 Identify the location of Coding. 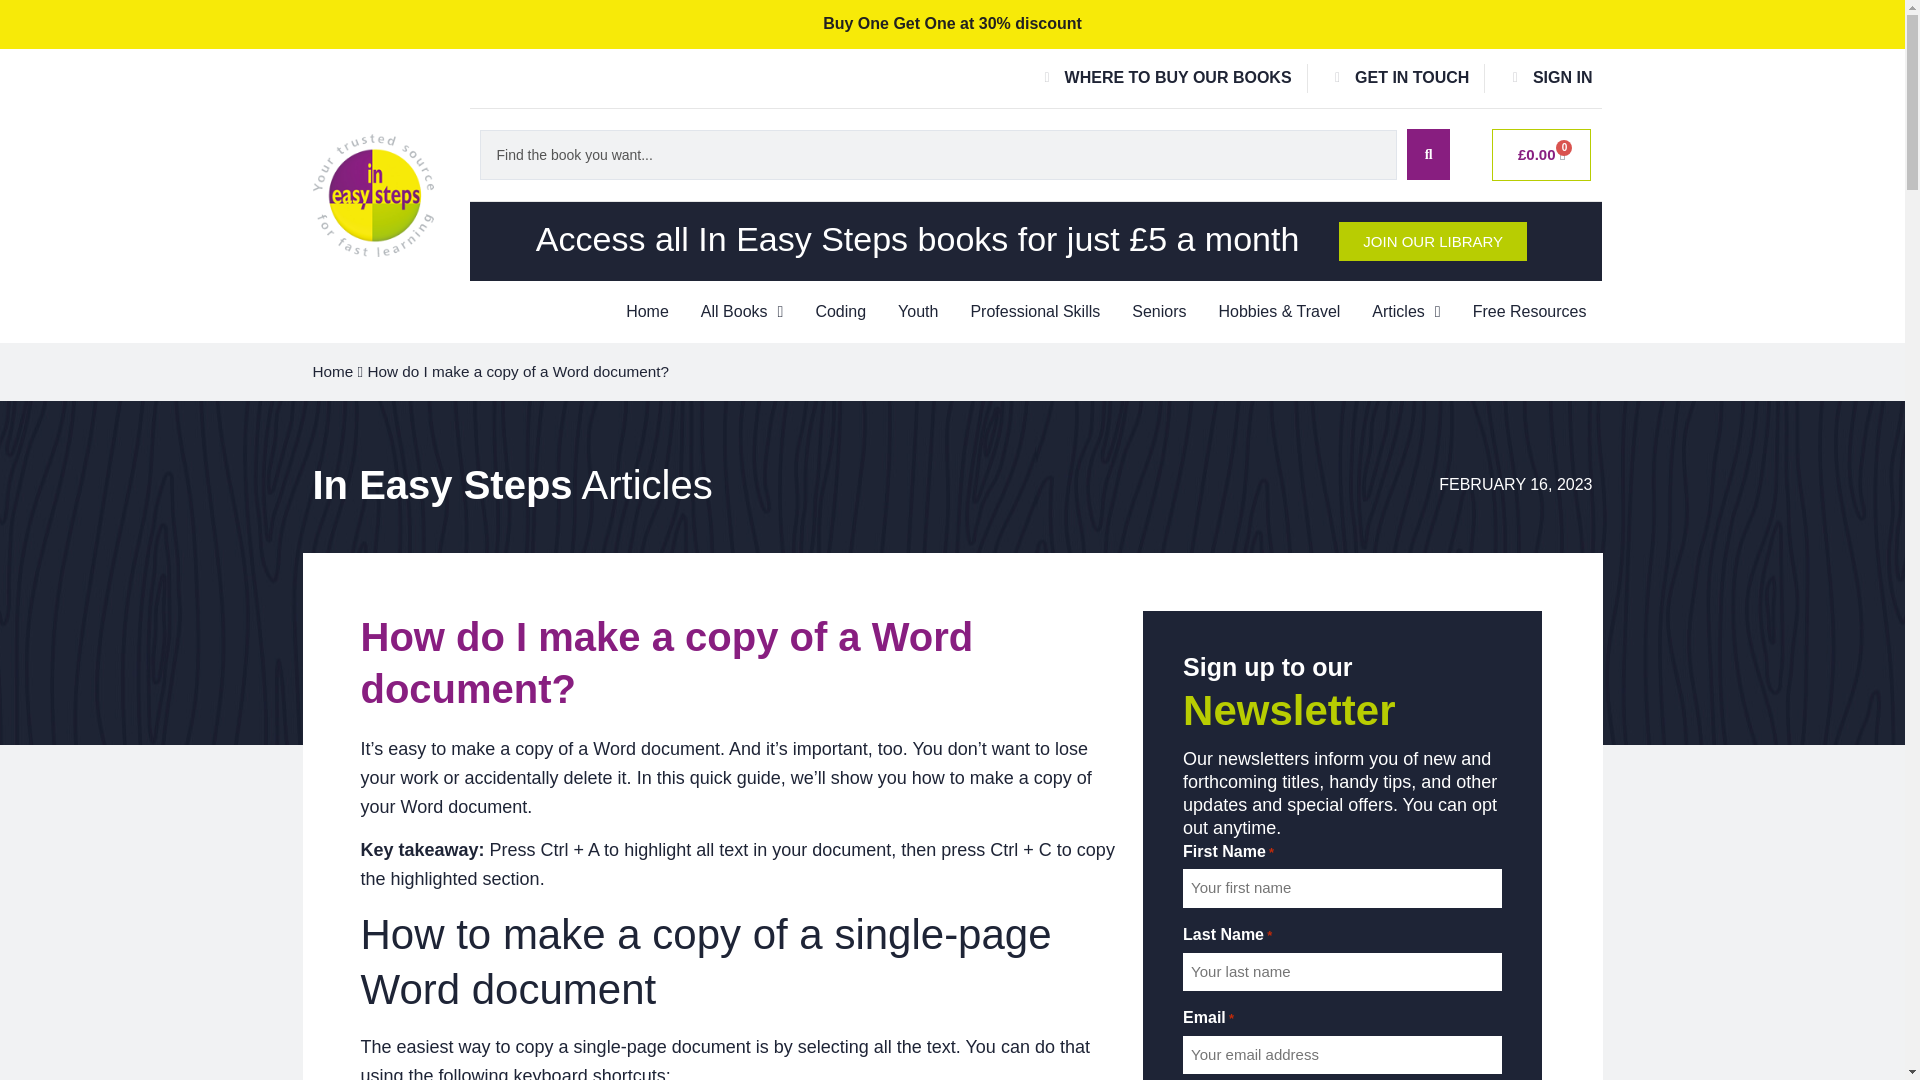
(840, 312).